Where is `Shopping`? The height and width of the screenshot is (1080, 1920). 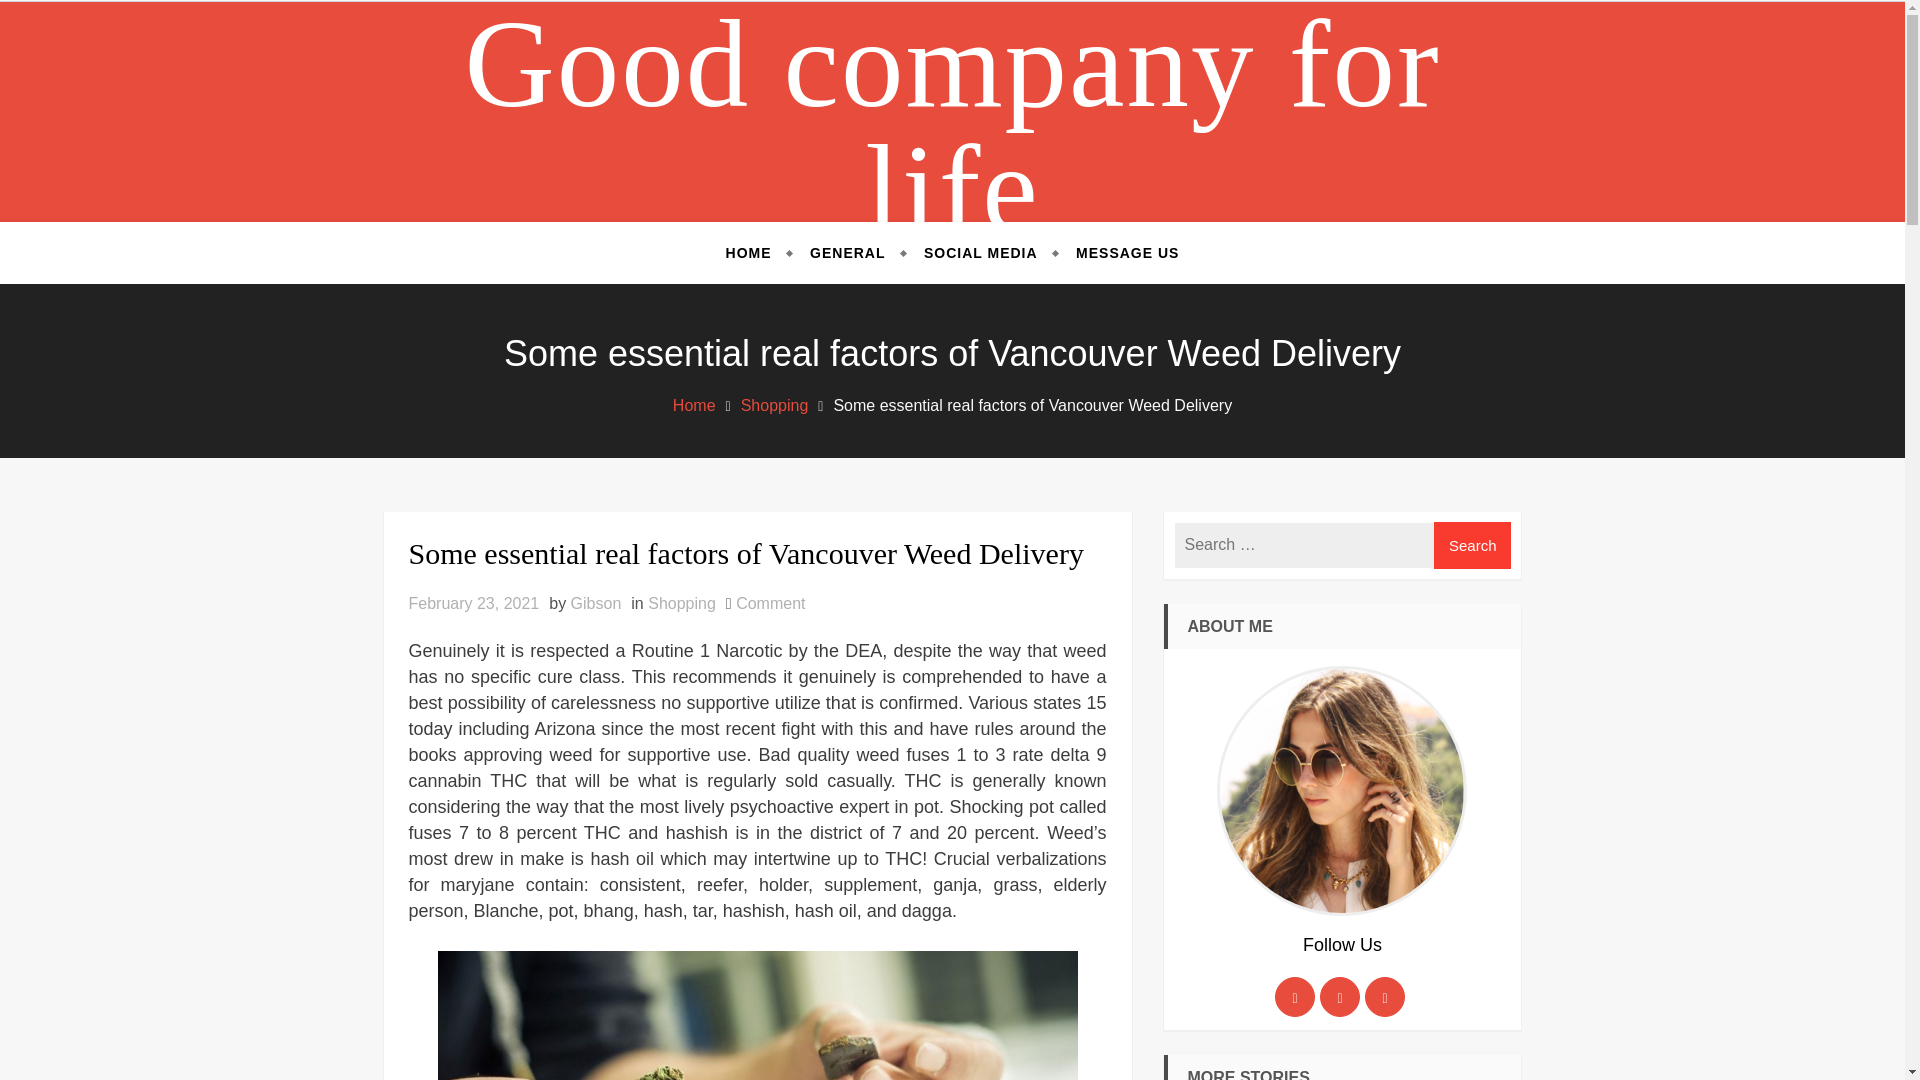
Shopping is located at coordinates (682, 604).